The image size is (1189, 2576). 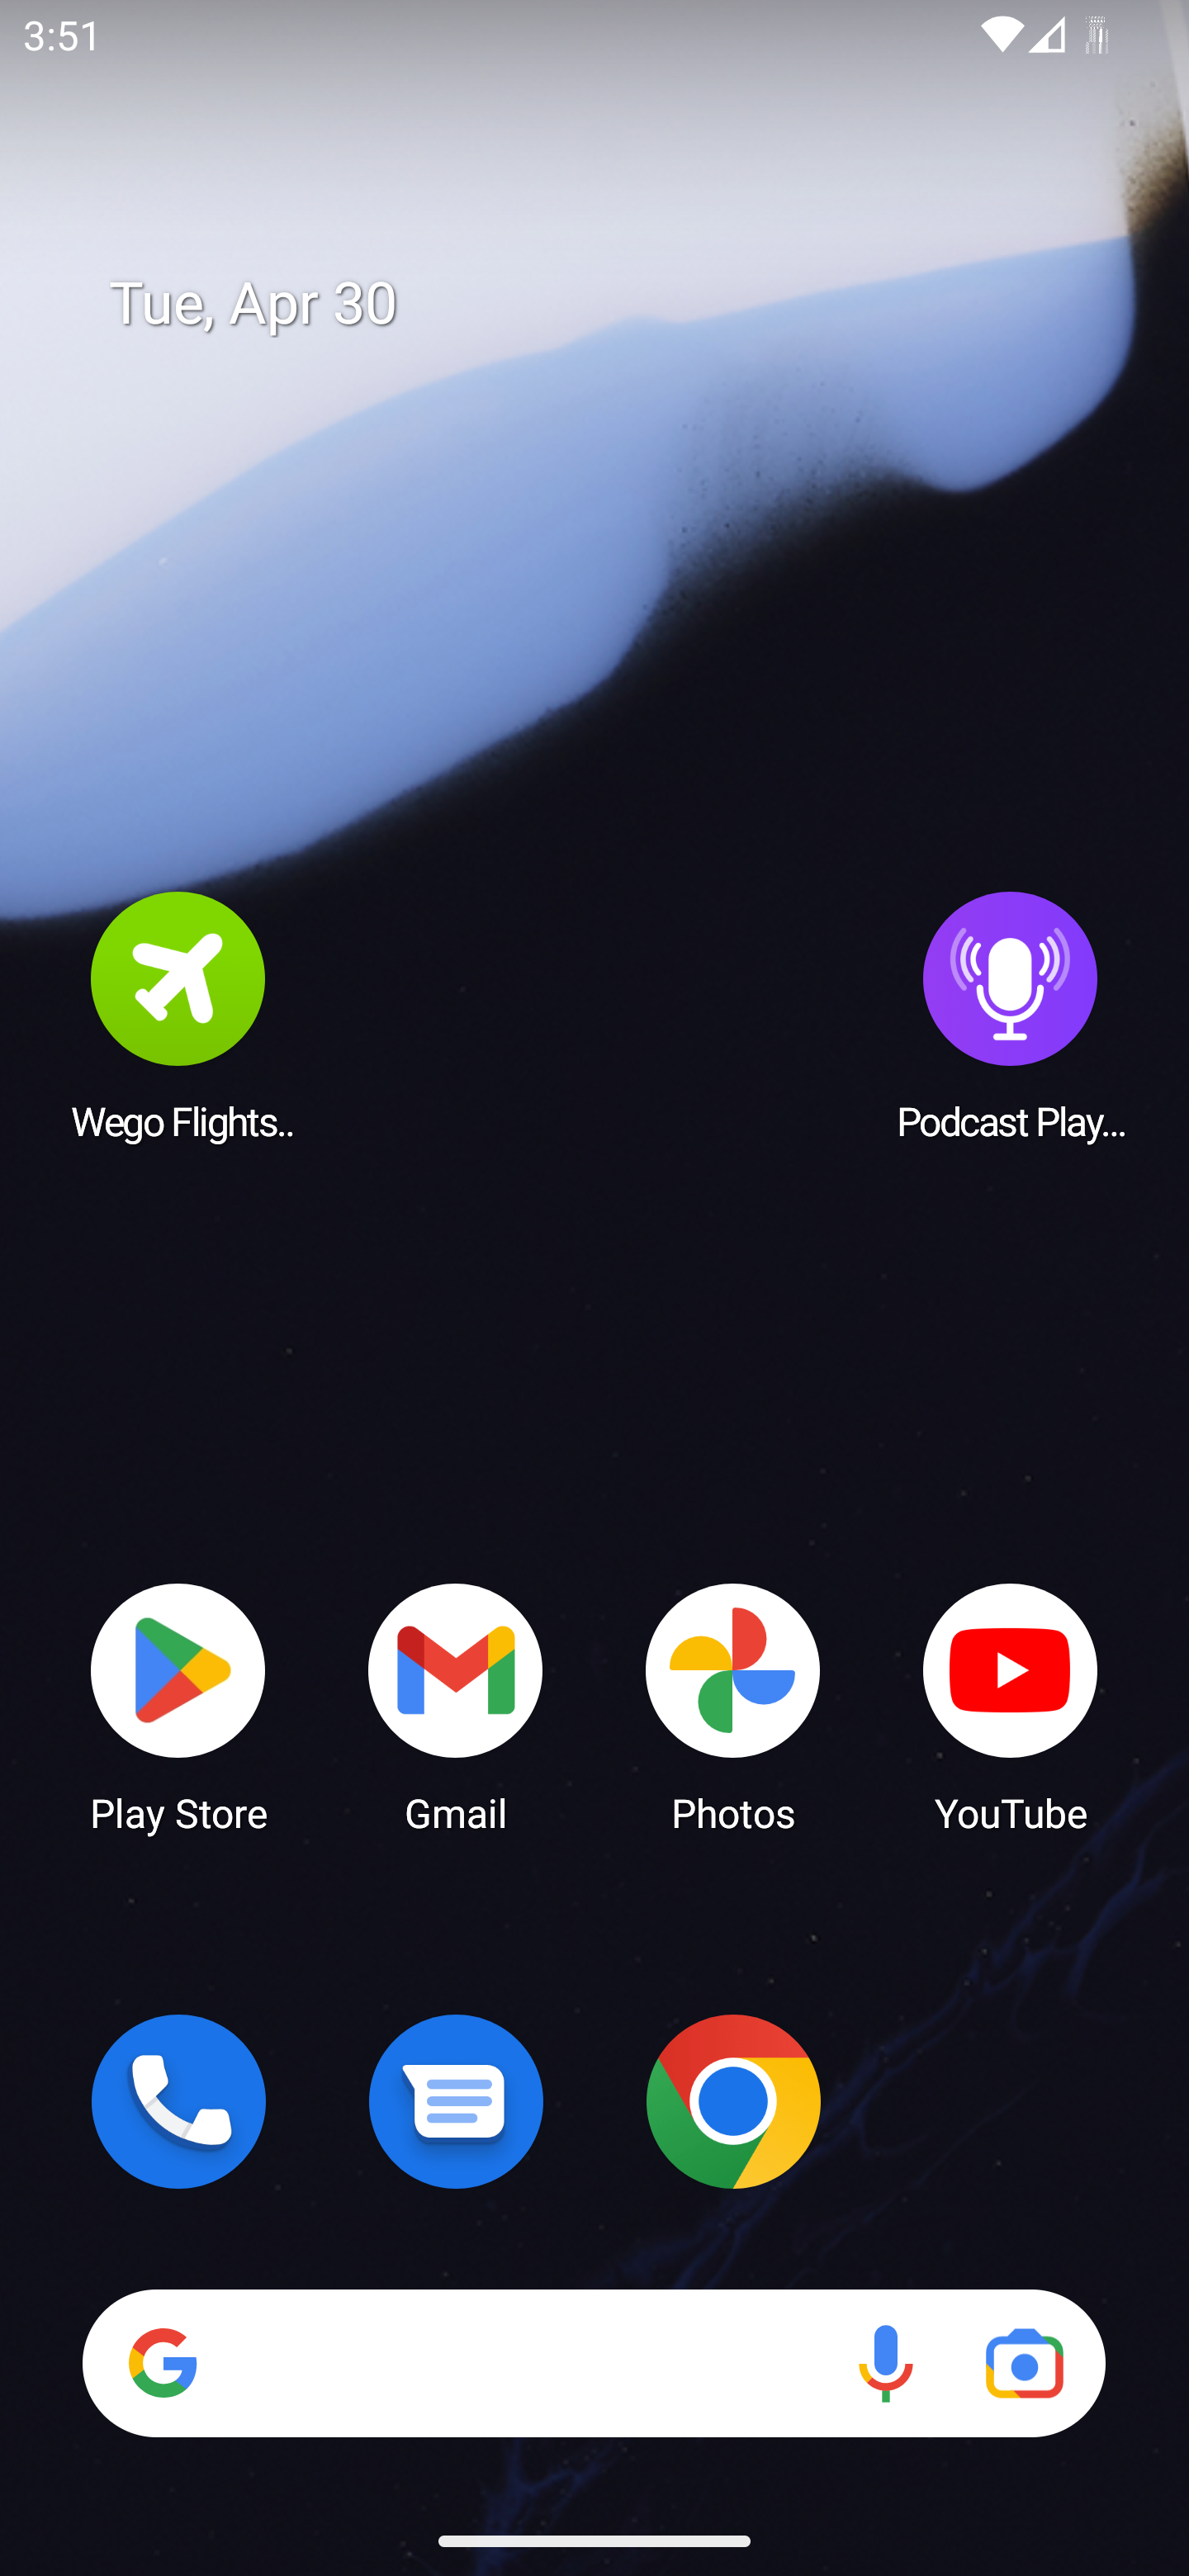 What do you see at coordinates (1011, 1706) in the screenshot?
I see `YouTube` at bounding box center [1011, 1706].